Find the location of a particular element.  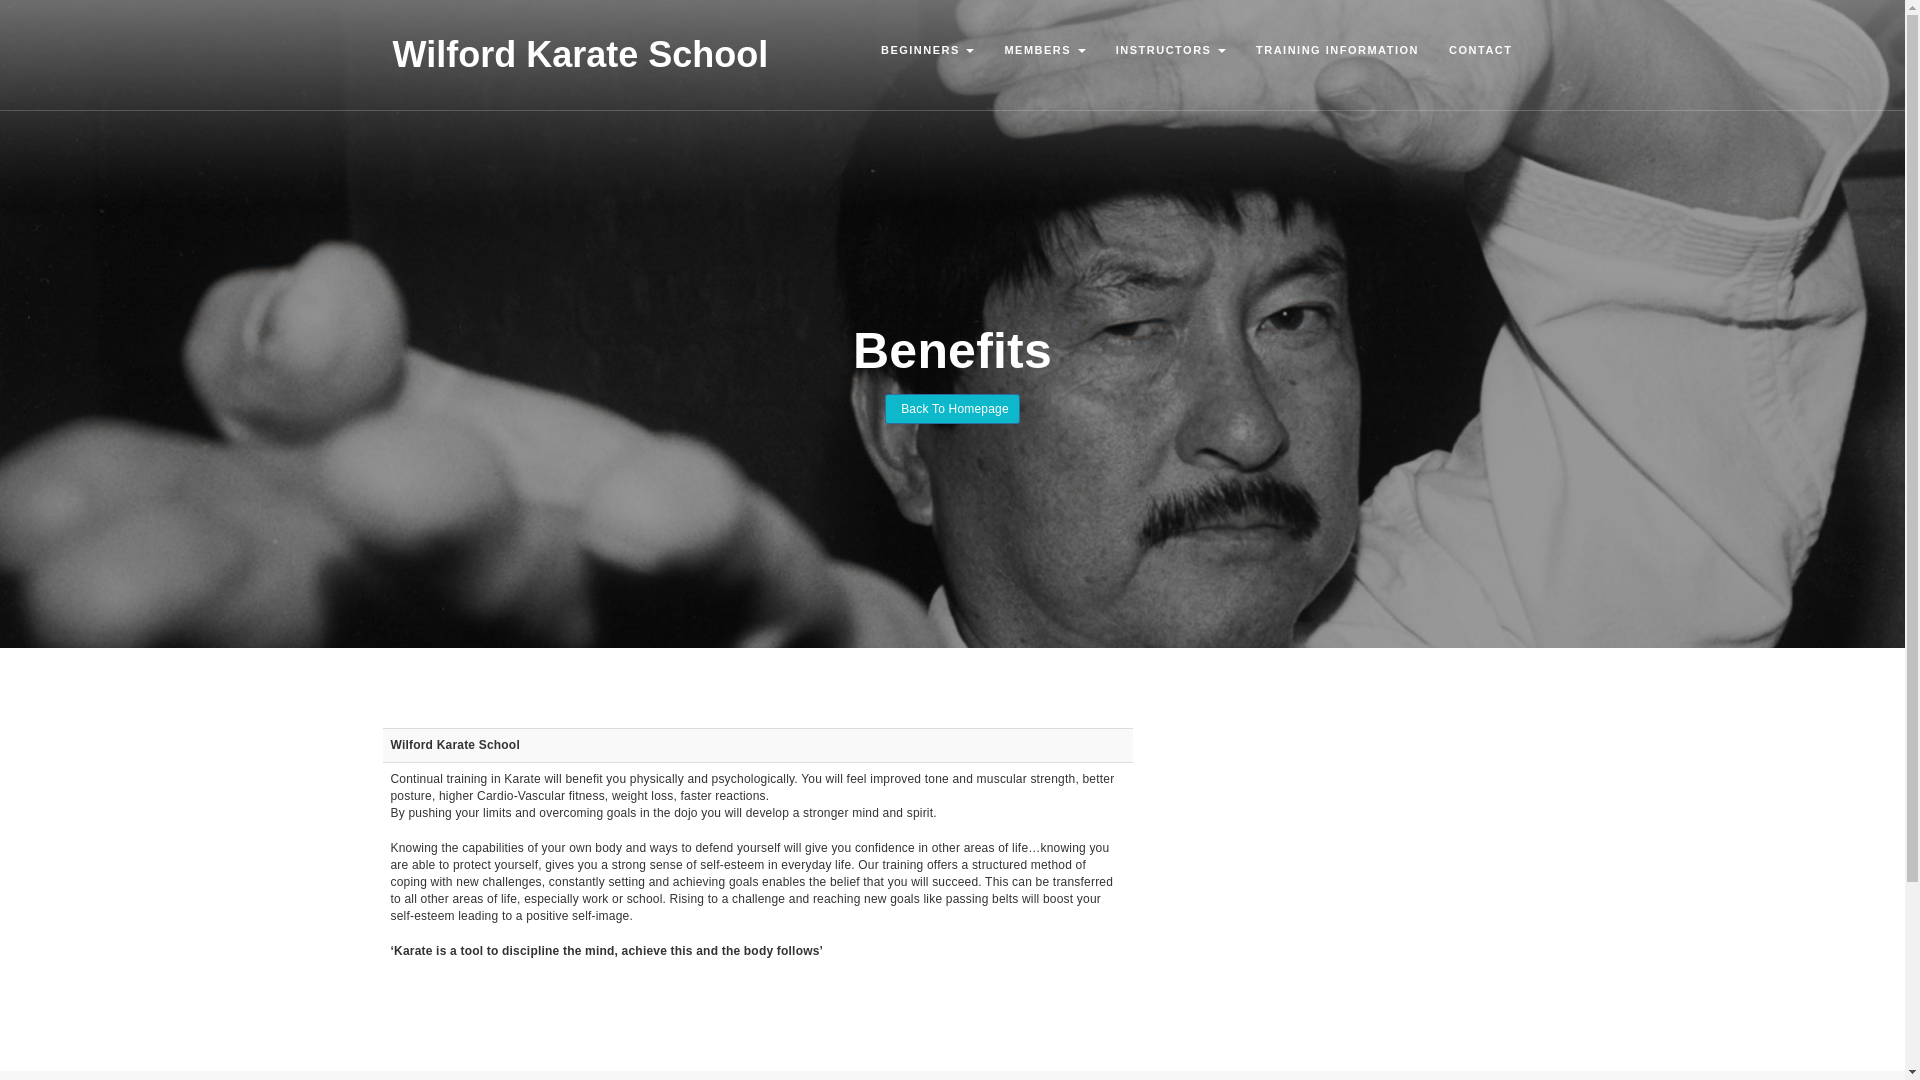

Instructors is located at coordinates (1170, 49).